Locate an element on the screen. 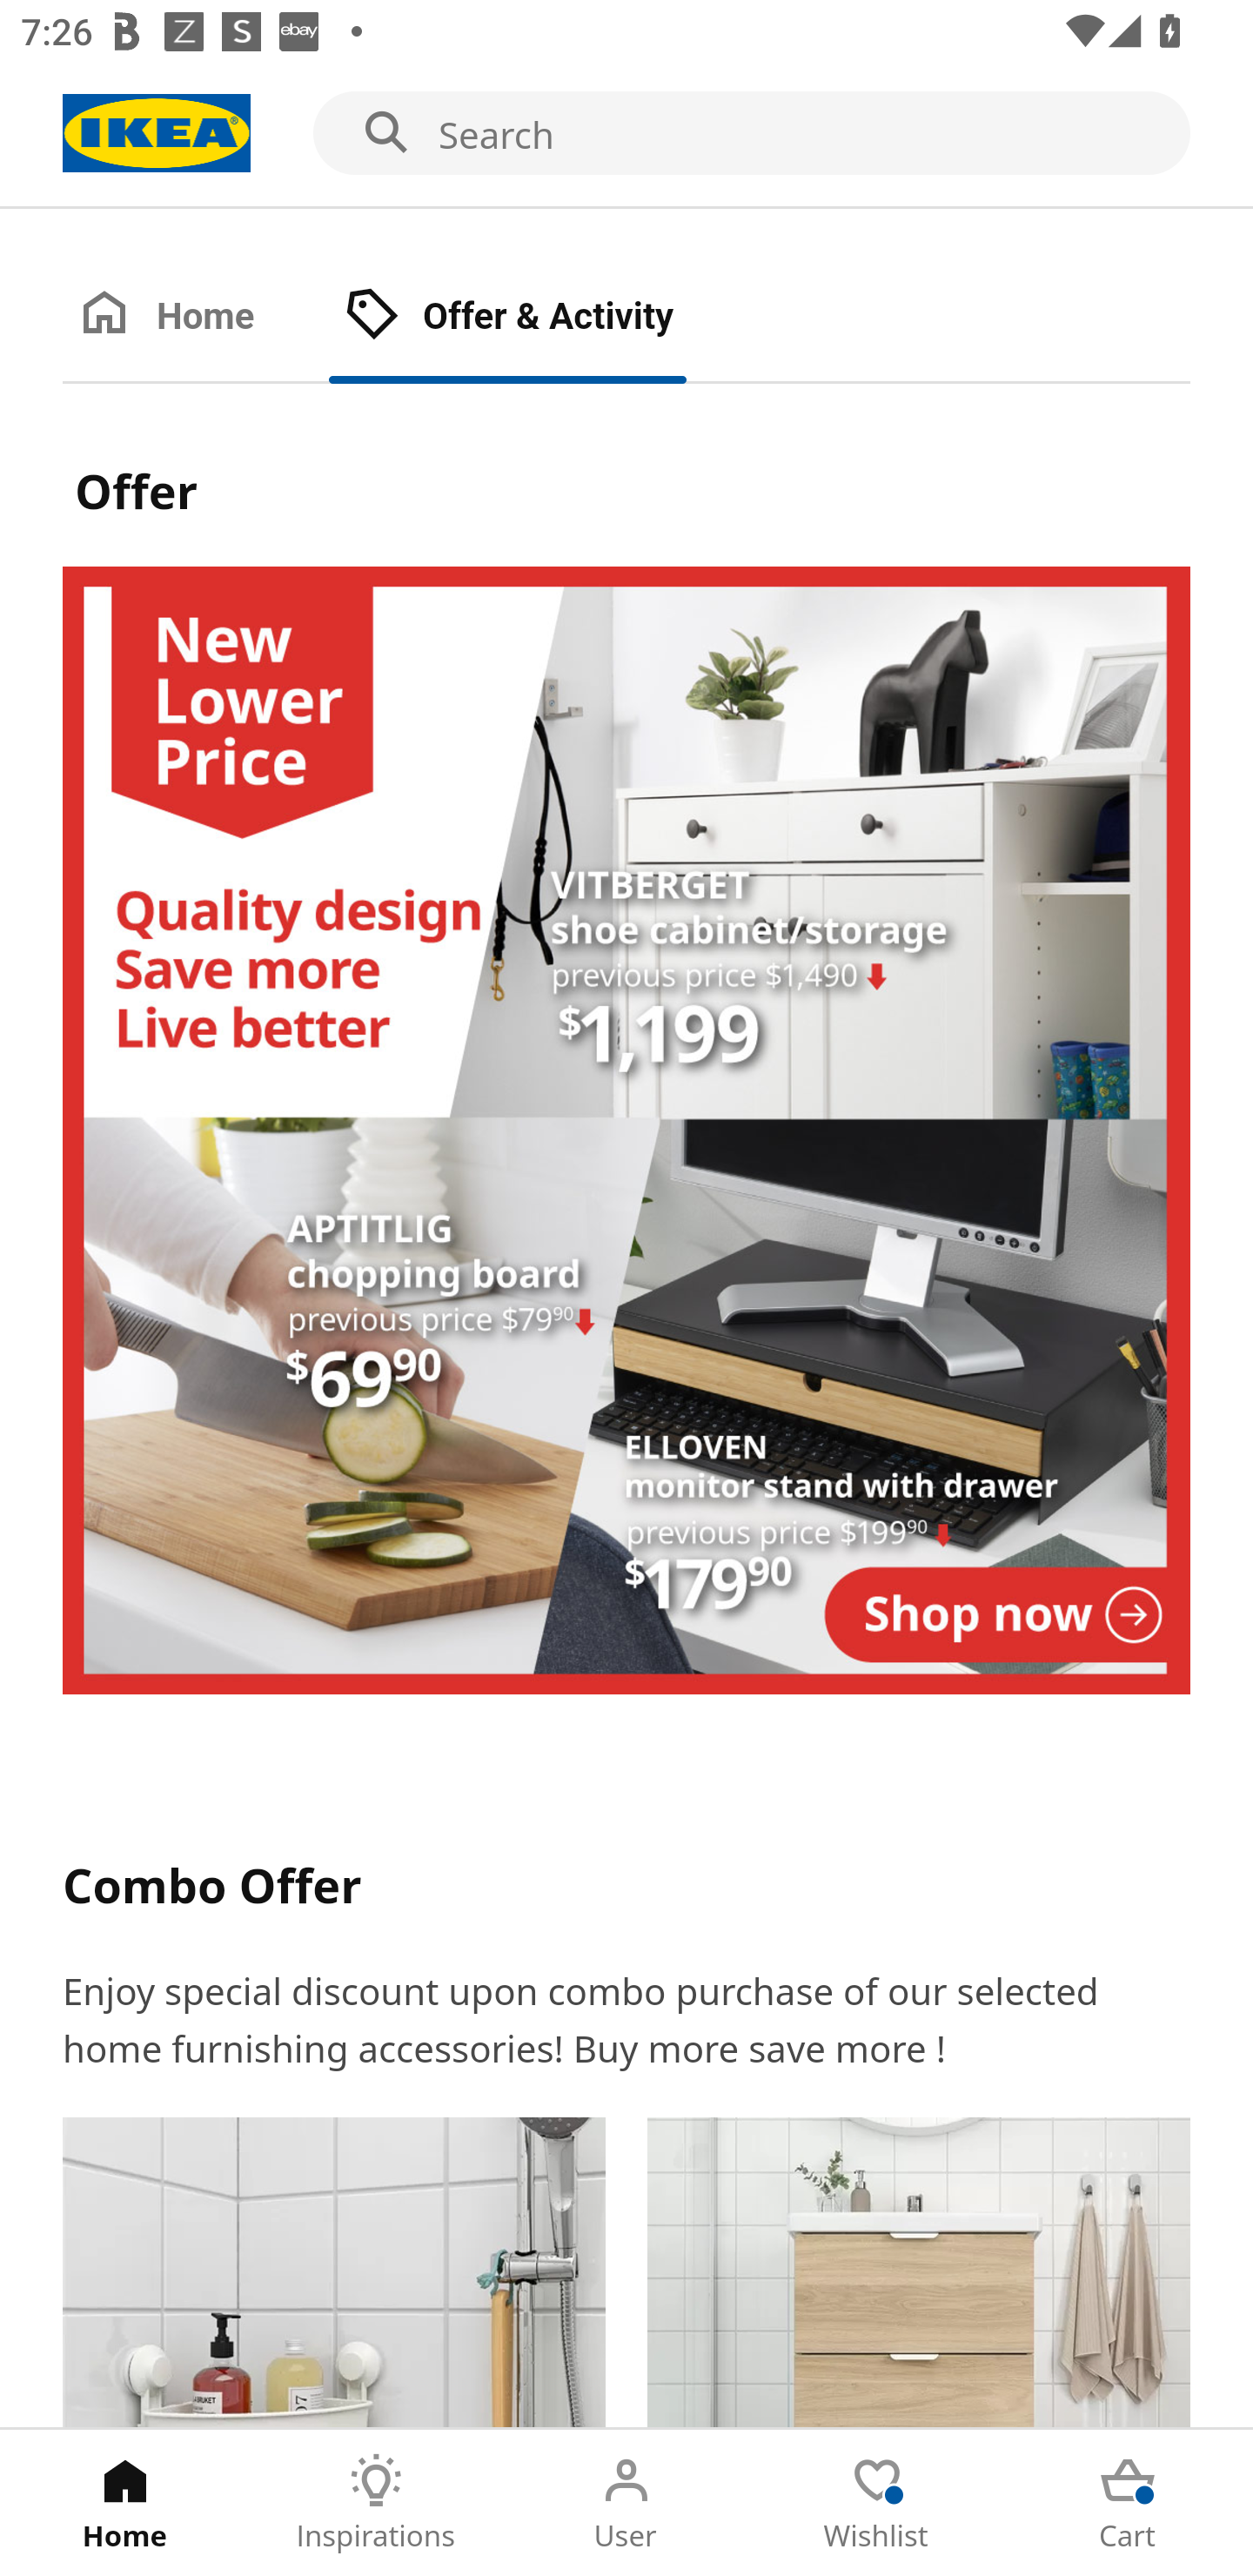  Offer & Activity
Tab 2 of 2 is located at coordinates (539, 317).